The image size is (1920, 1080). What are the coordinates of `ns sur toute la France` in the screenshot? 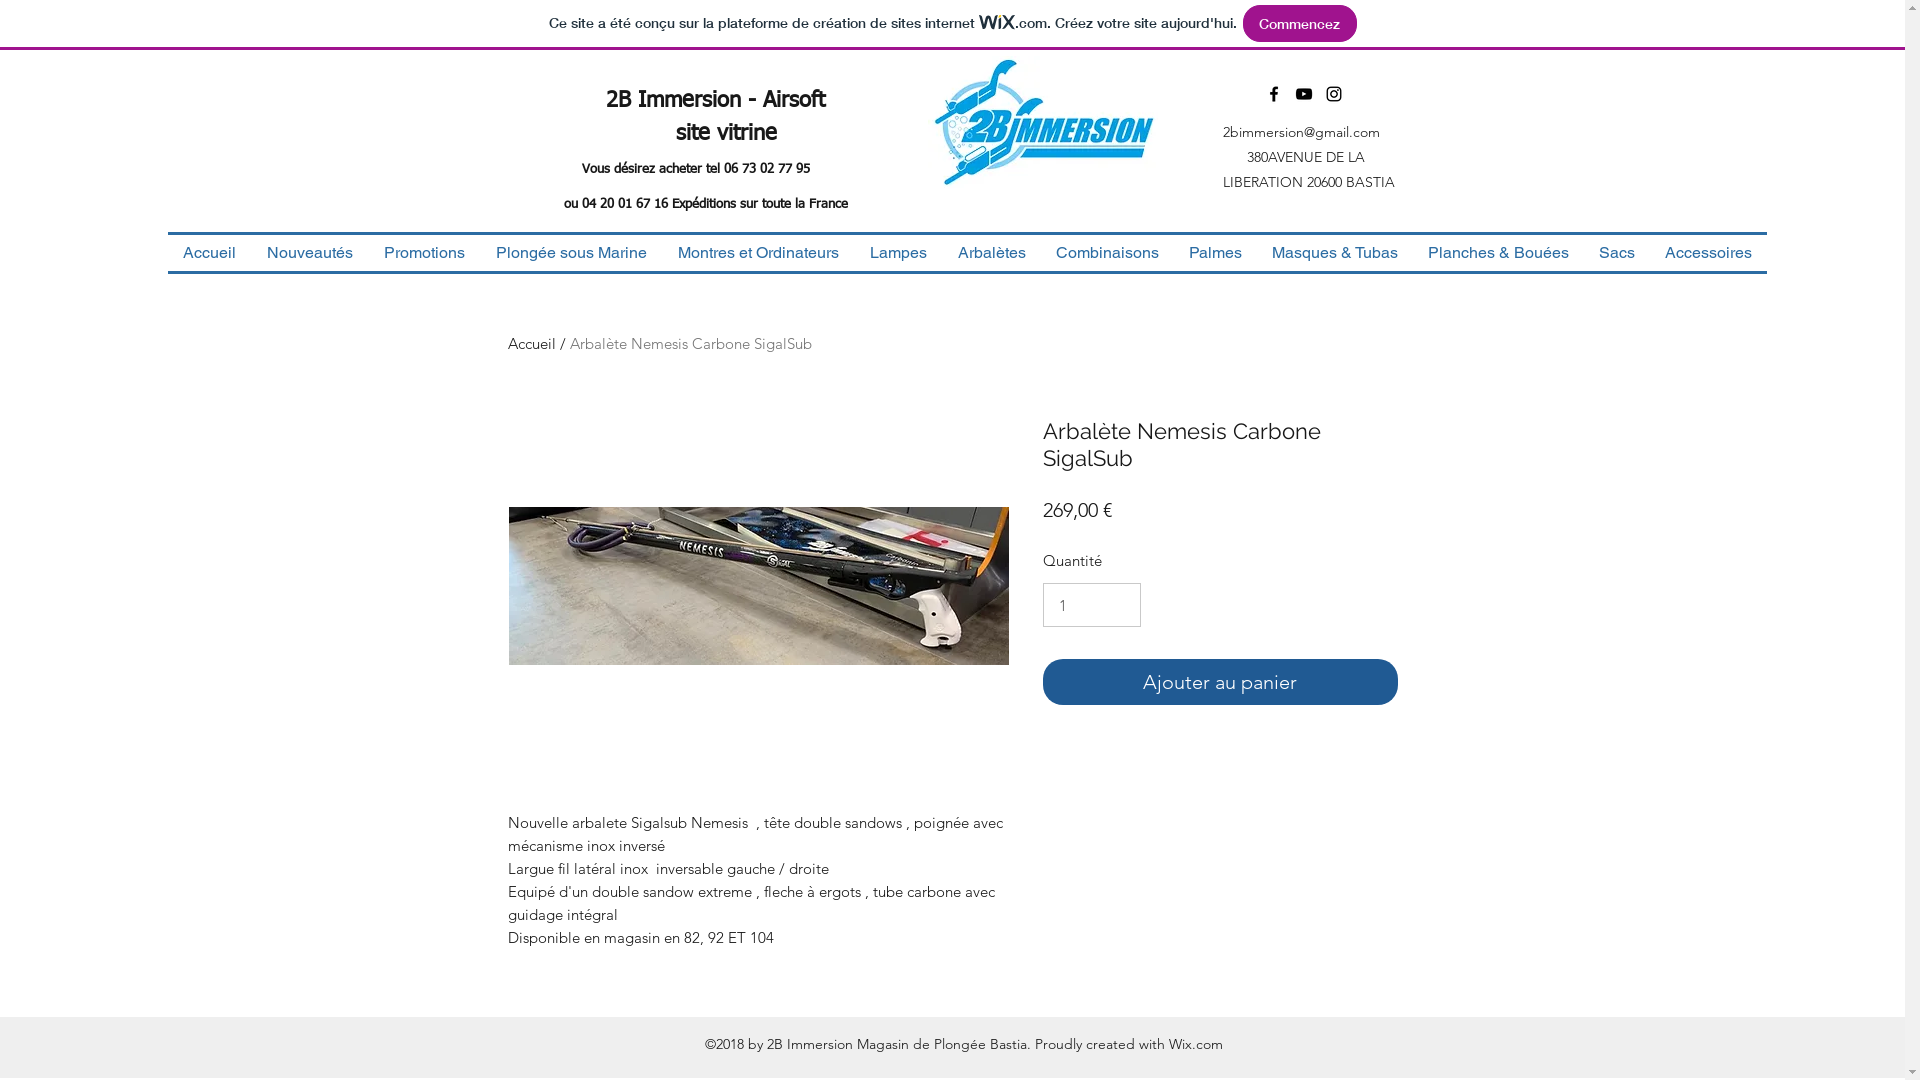 It's located at (784, 204).